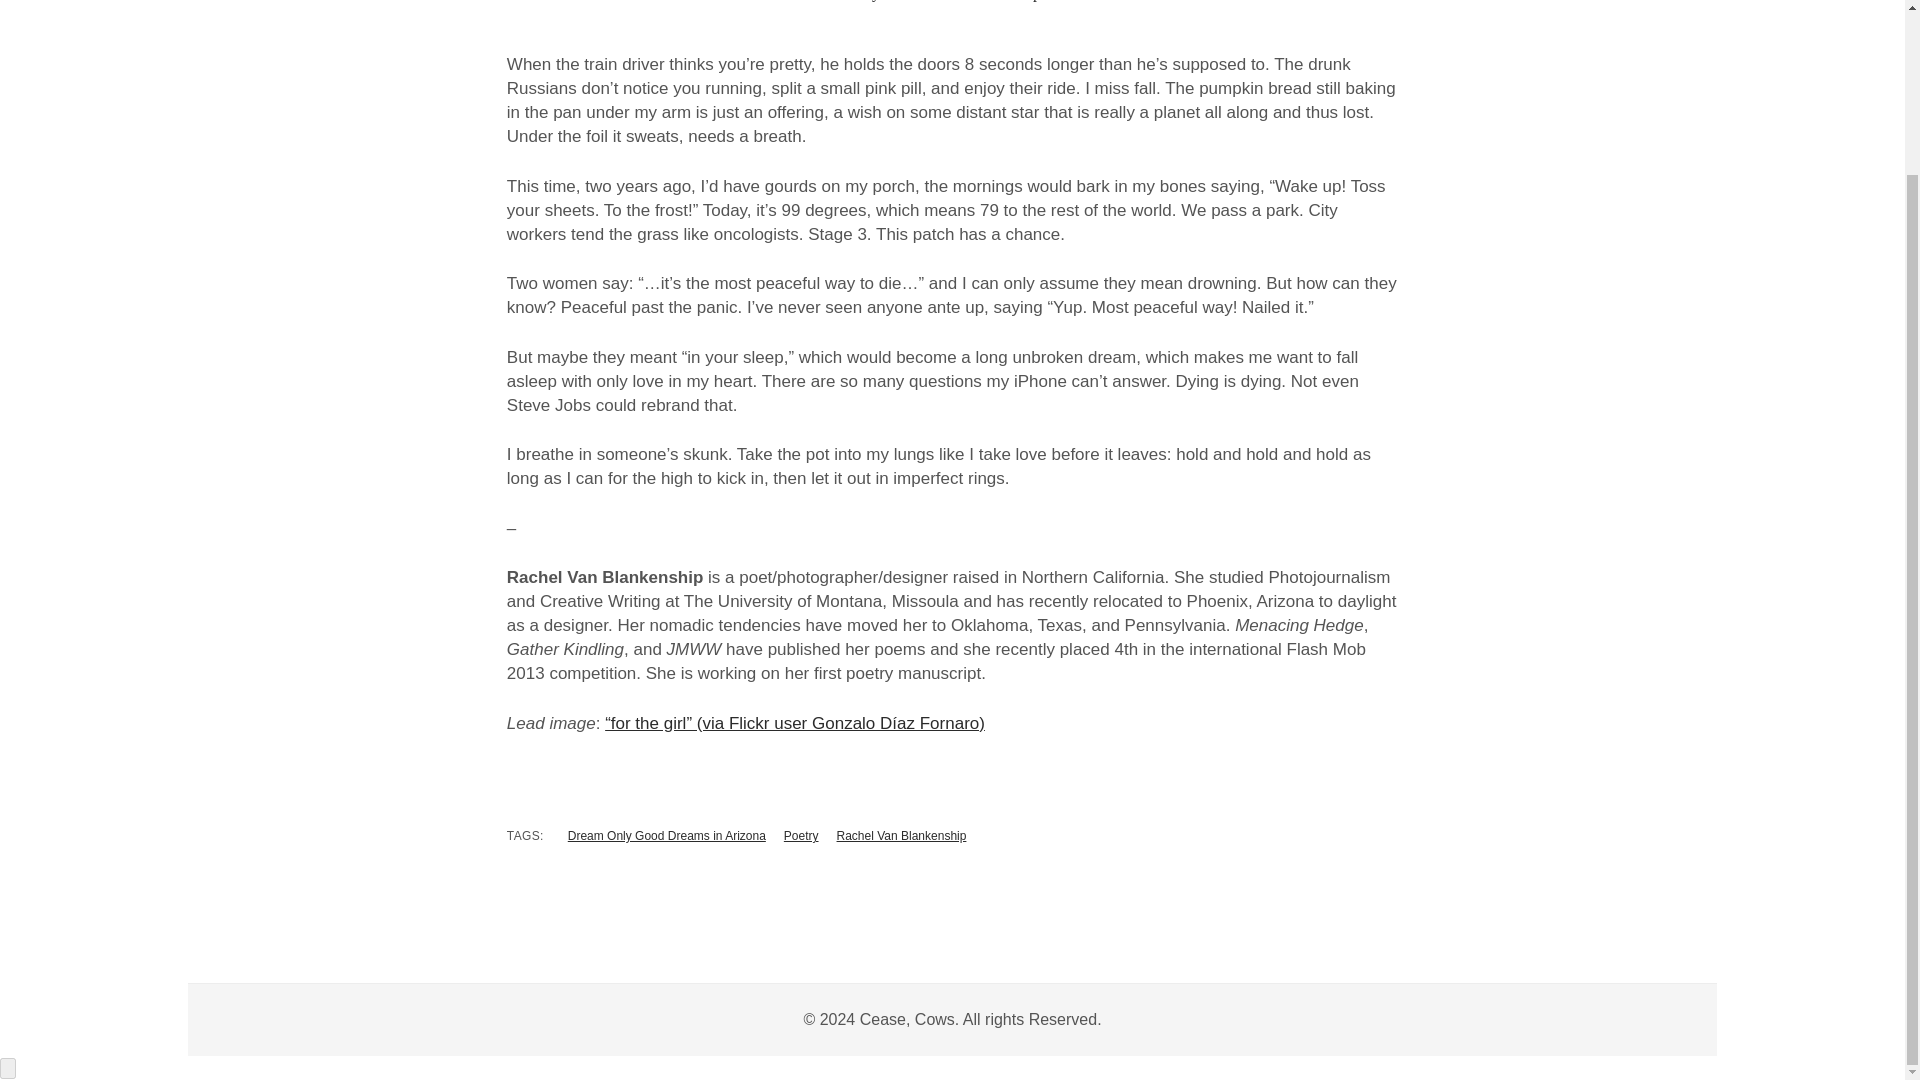 The height and width of the screenshot is (1080, 1920). I want to click on View all posts tagged Poetry, so click(801, 836).